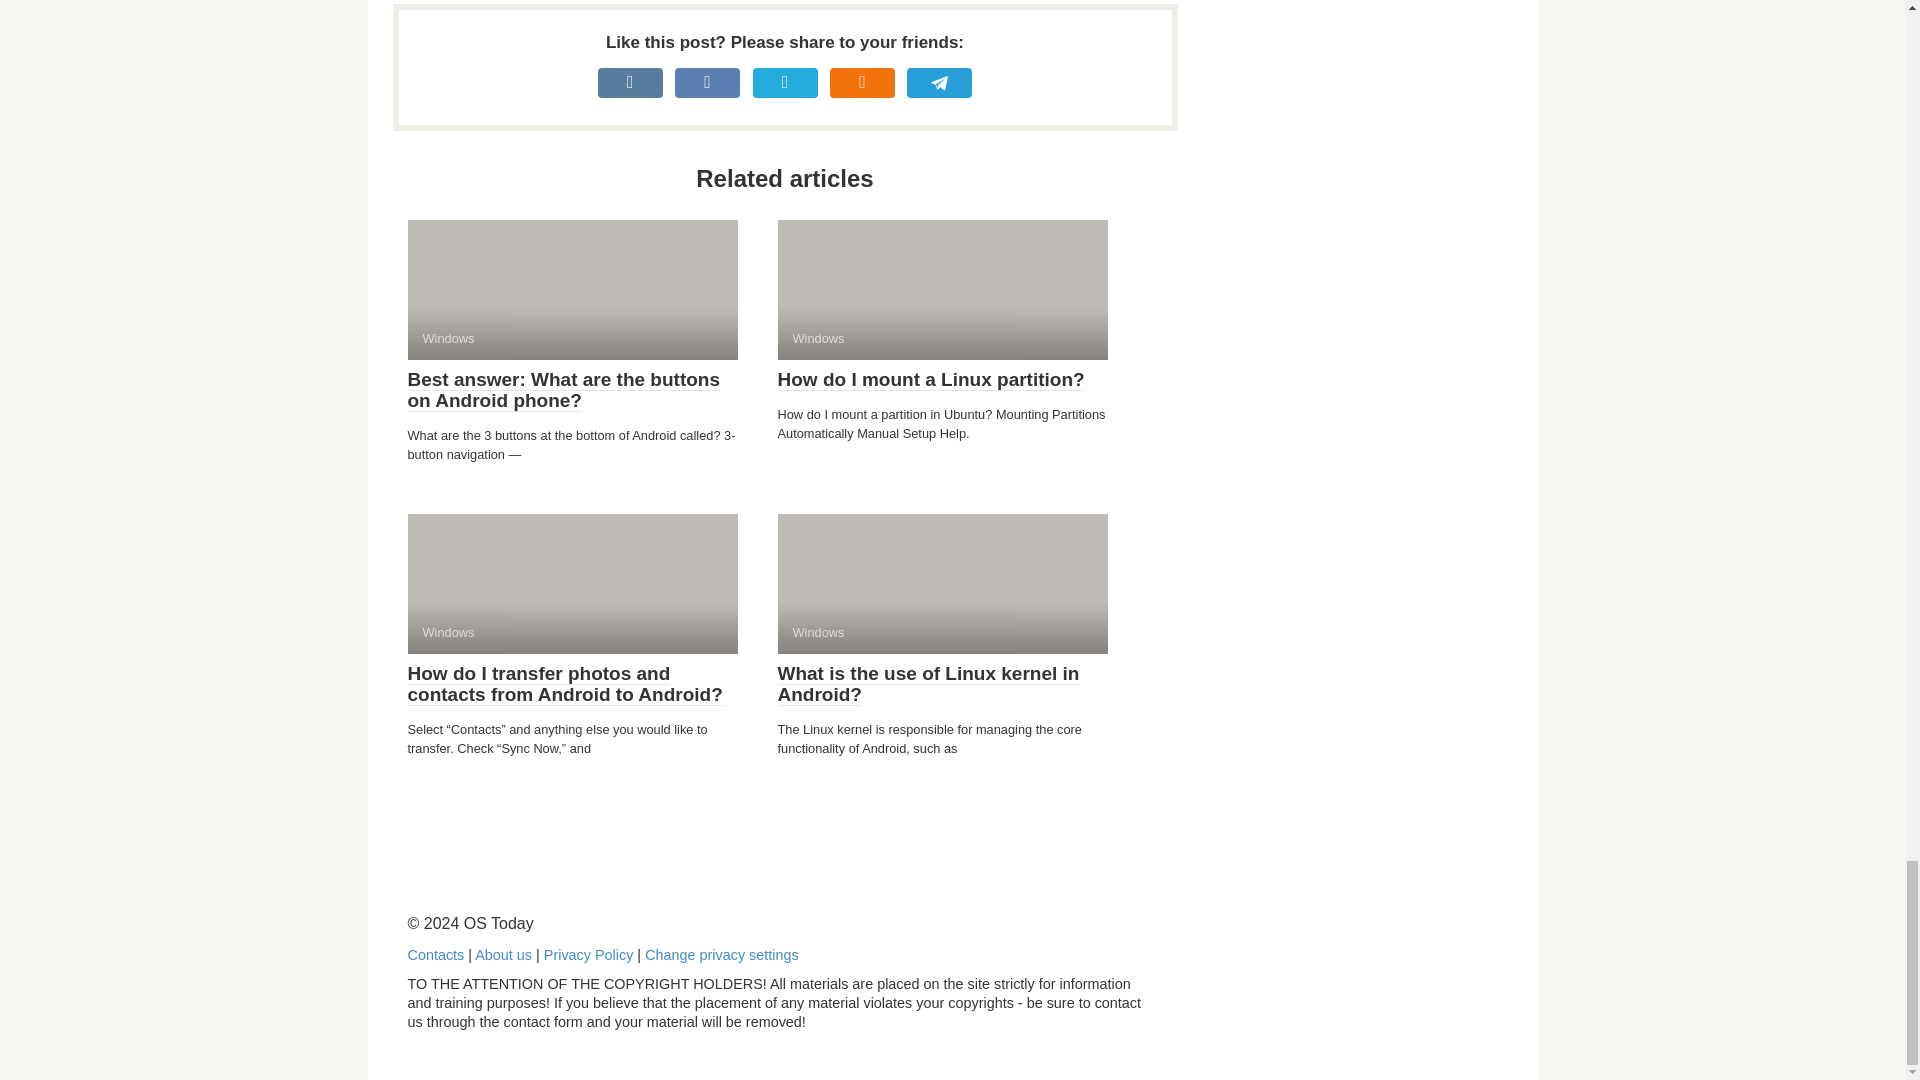  Describe the element at coordinates (930, 380) in the screenshot. I see `How do I mount a Linux partition?` at that location.